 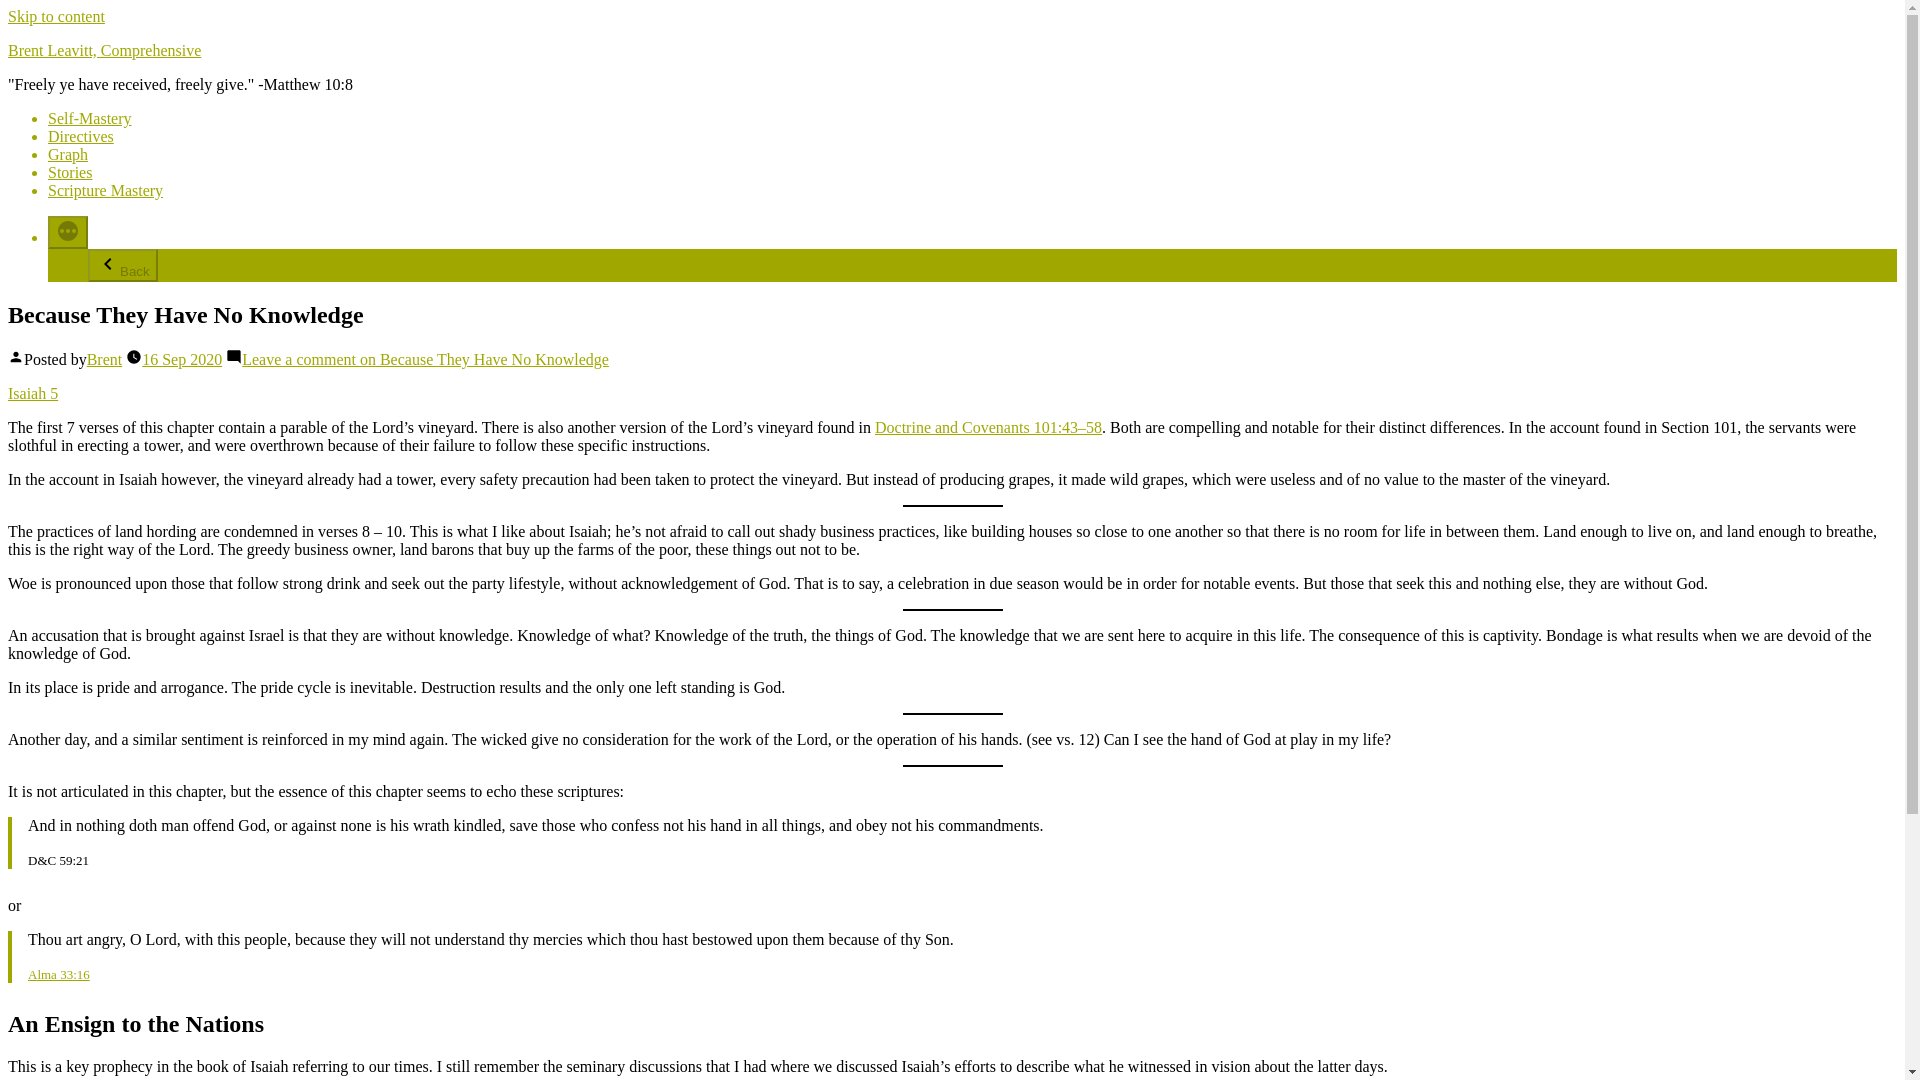 What do you see at coordinates (104, 360) in the screenshot?
I see `Brent` at bounding box center [104, 360].